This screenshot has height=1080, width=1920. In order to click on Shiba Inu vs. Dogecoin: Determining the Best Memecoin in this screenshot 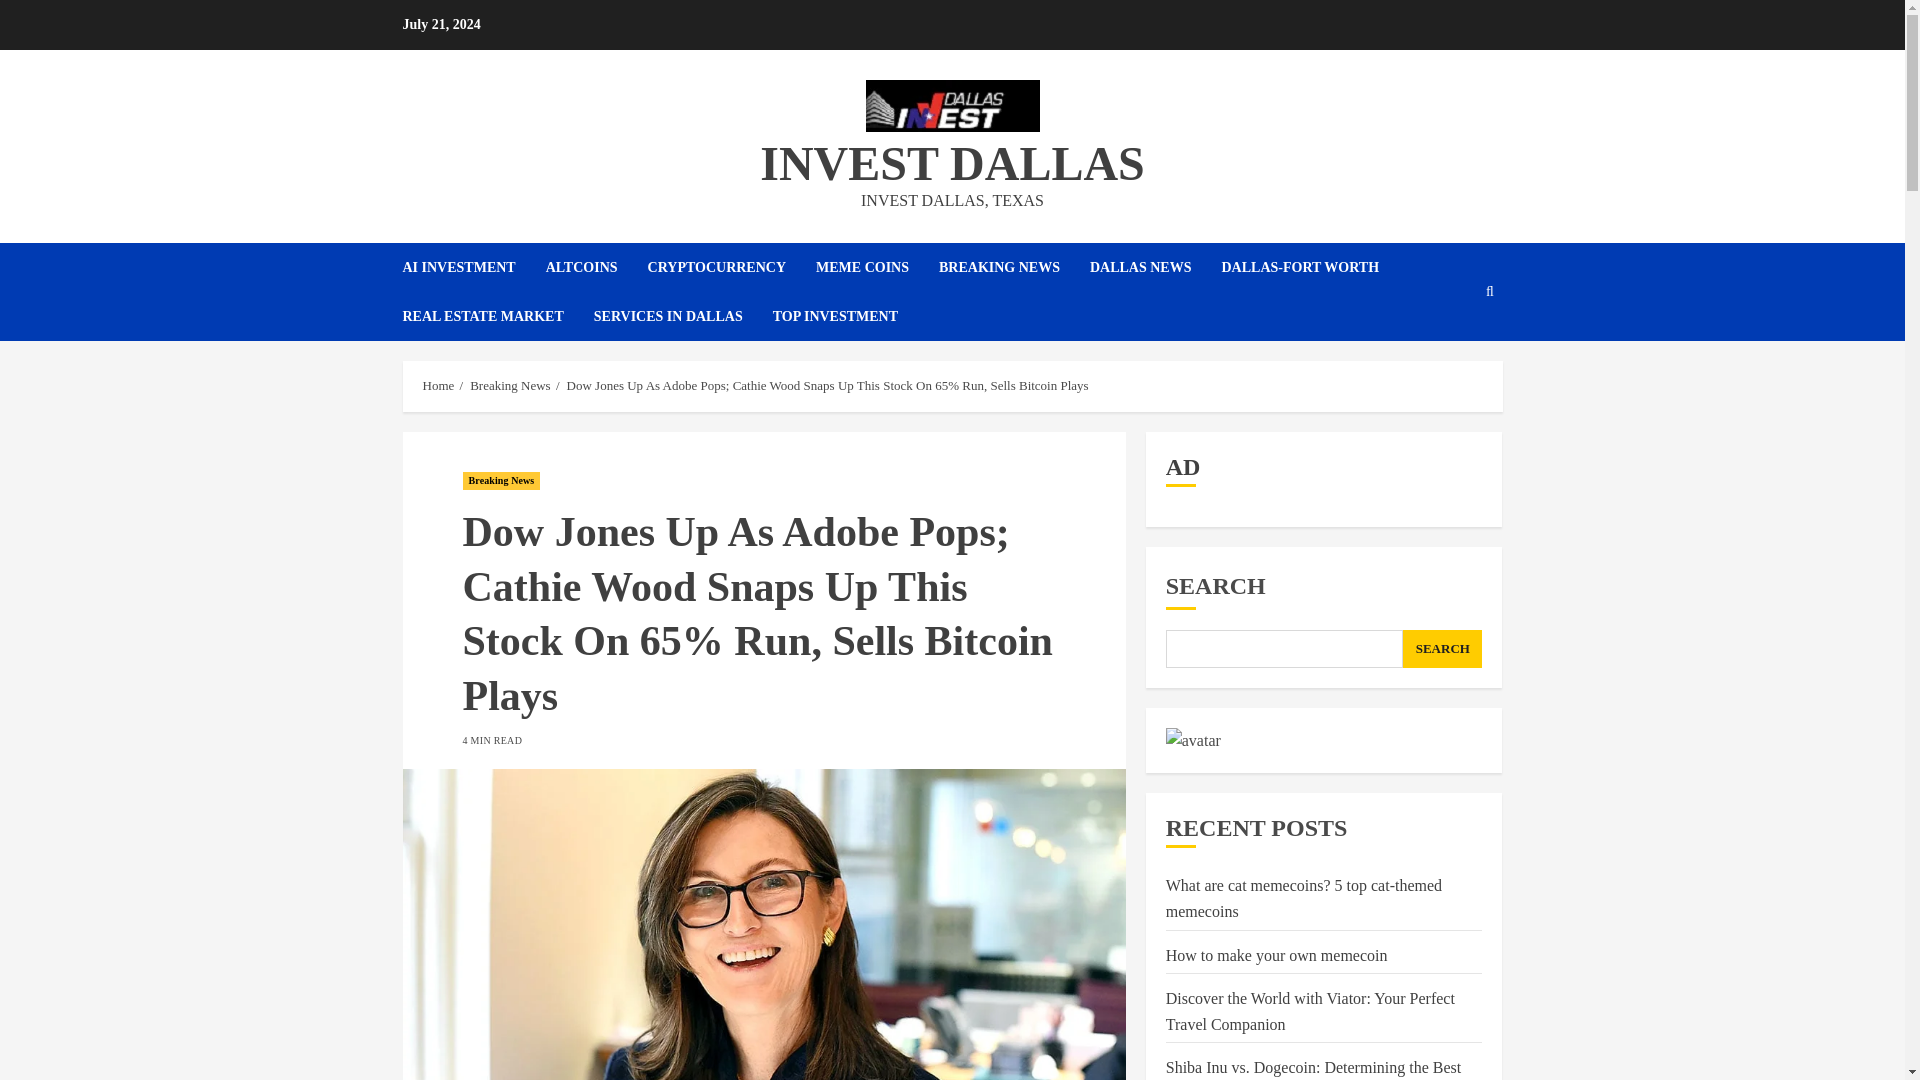, I will do `click(1313, 1070)`.